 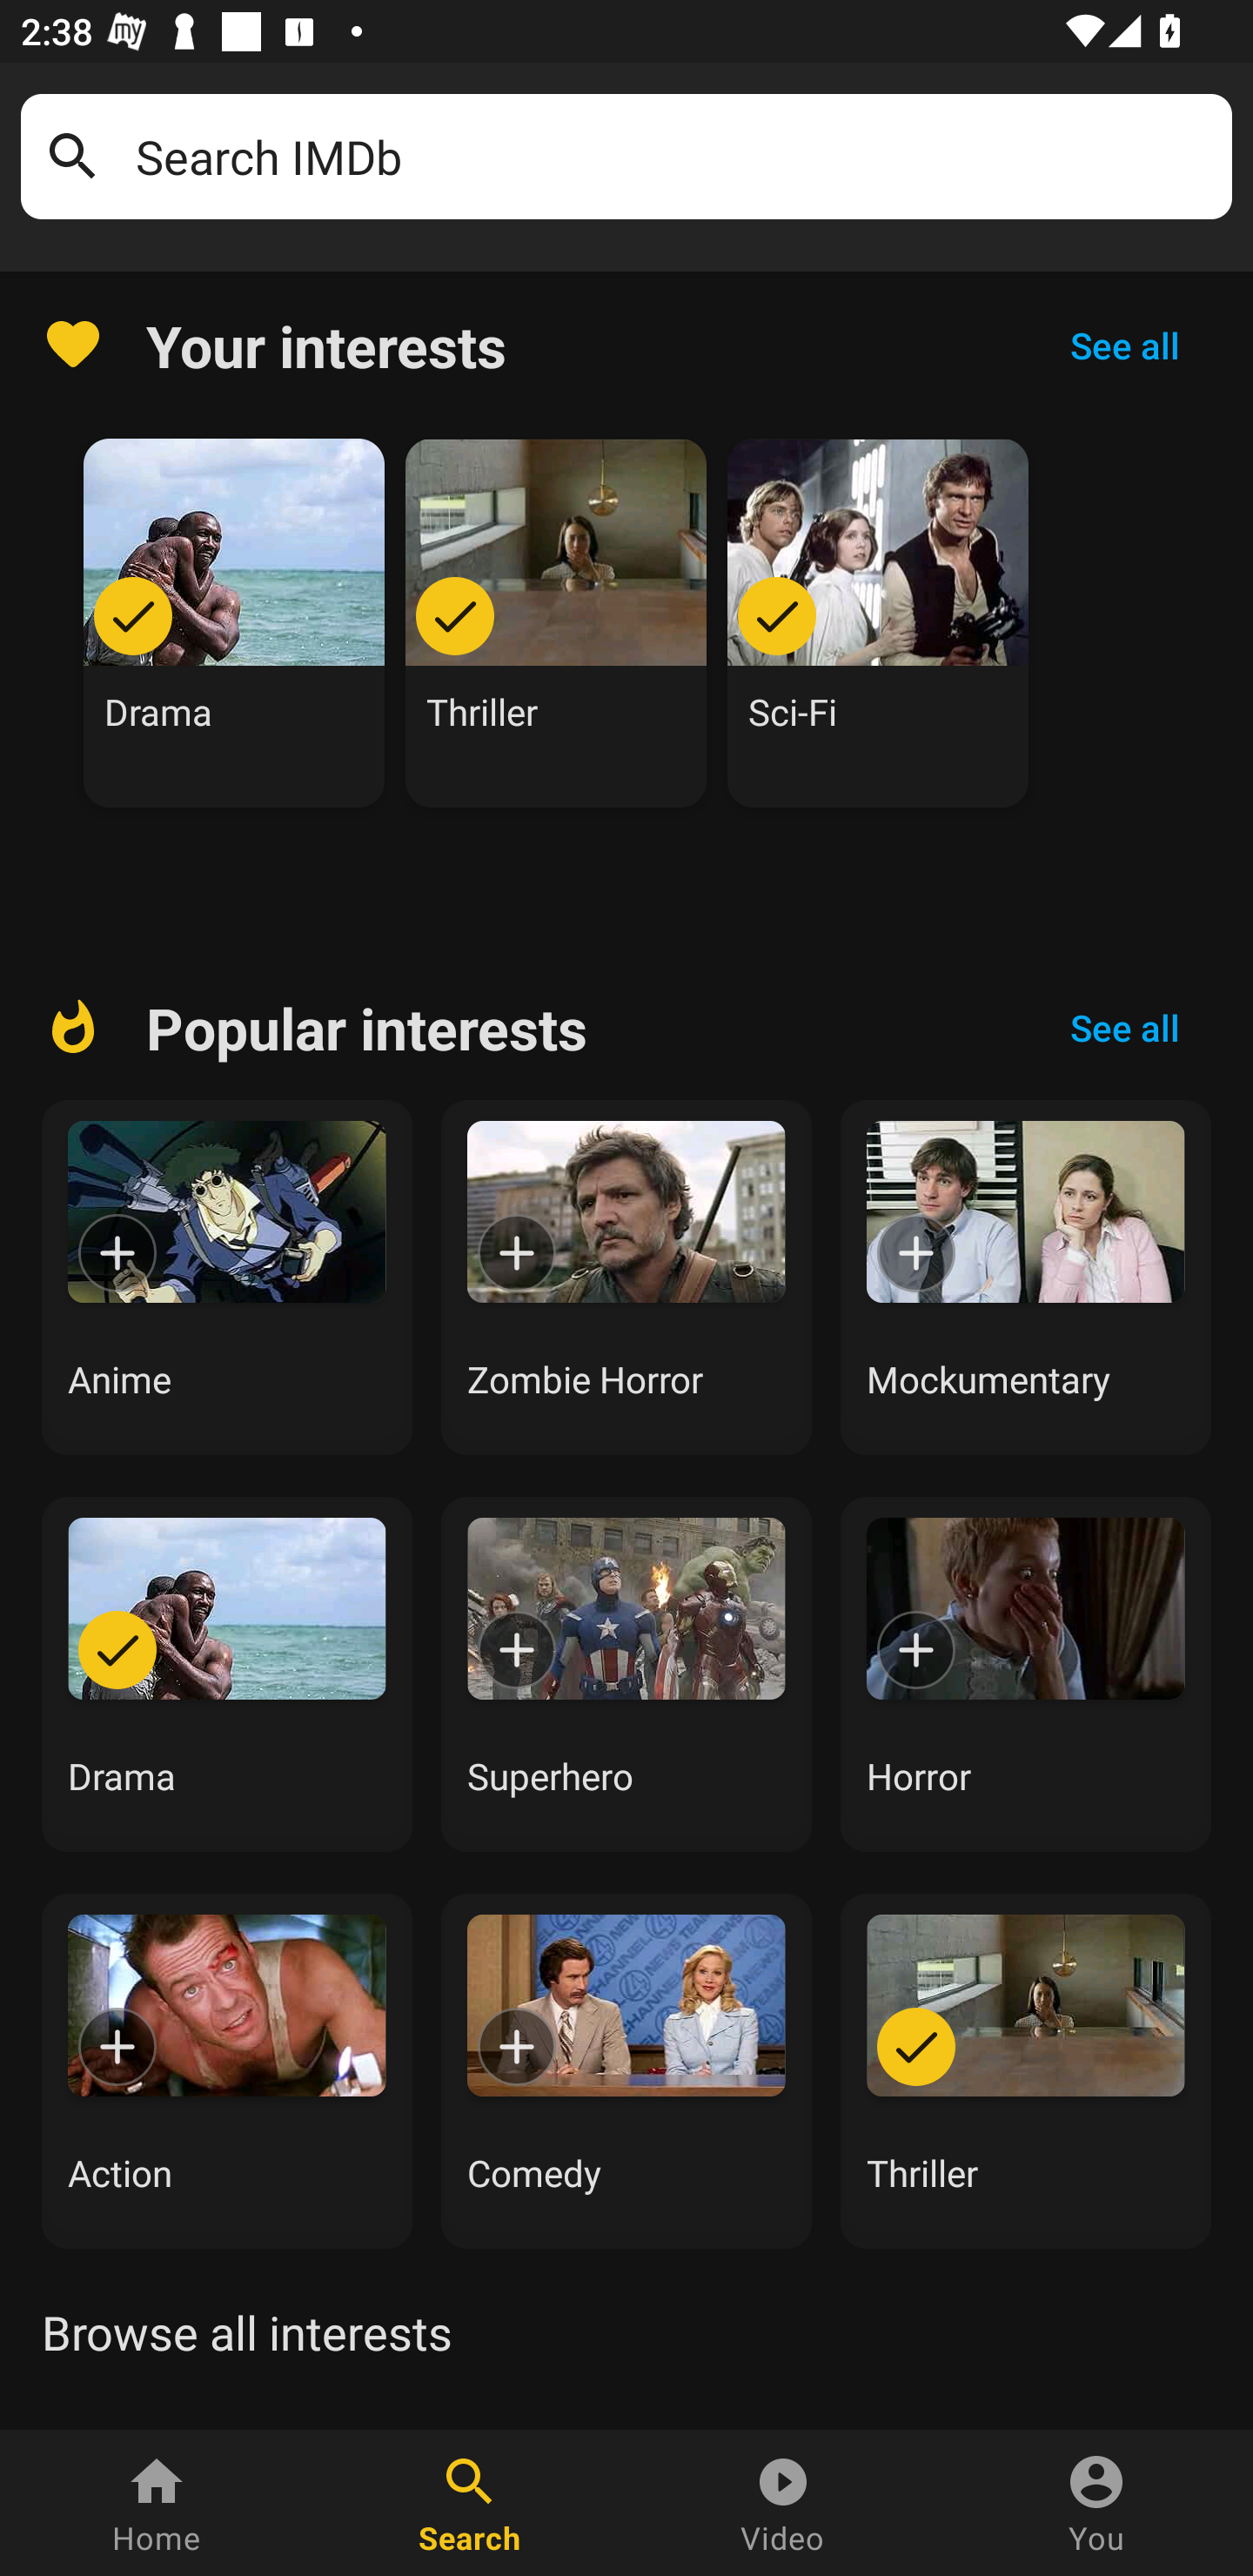 I want to click on Sci-Fi, so click(x=878, y=623).